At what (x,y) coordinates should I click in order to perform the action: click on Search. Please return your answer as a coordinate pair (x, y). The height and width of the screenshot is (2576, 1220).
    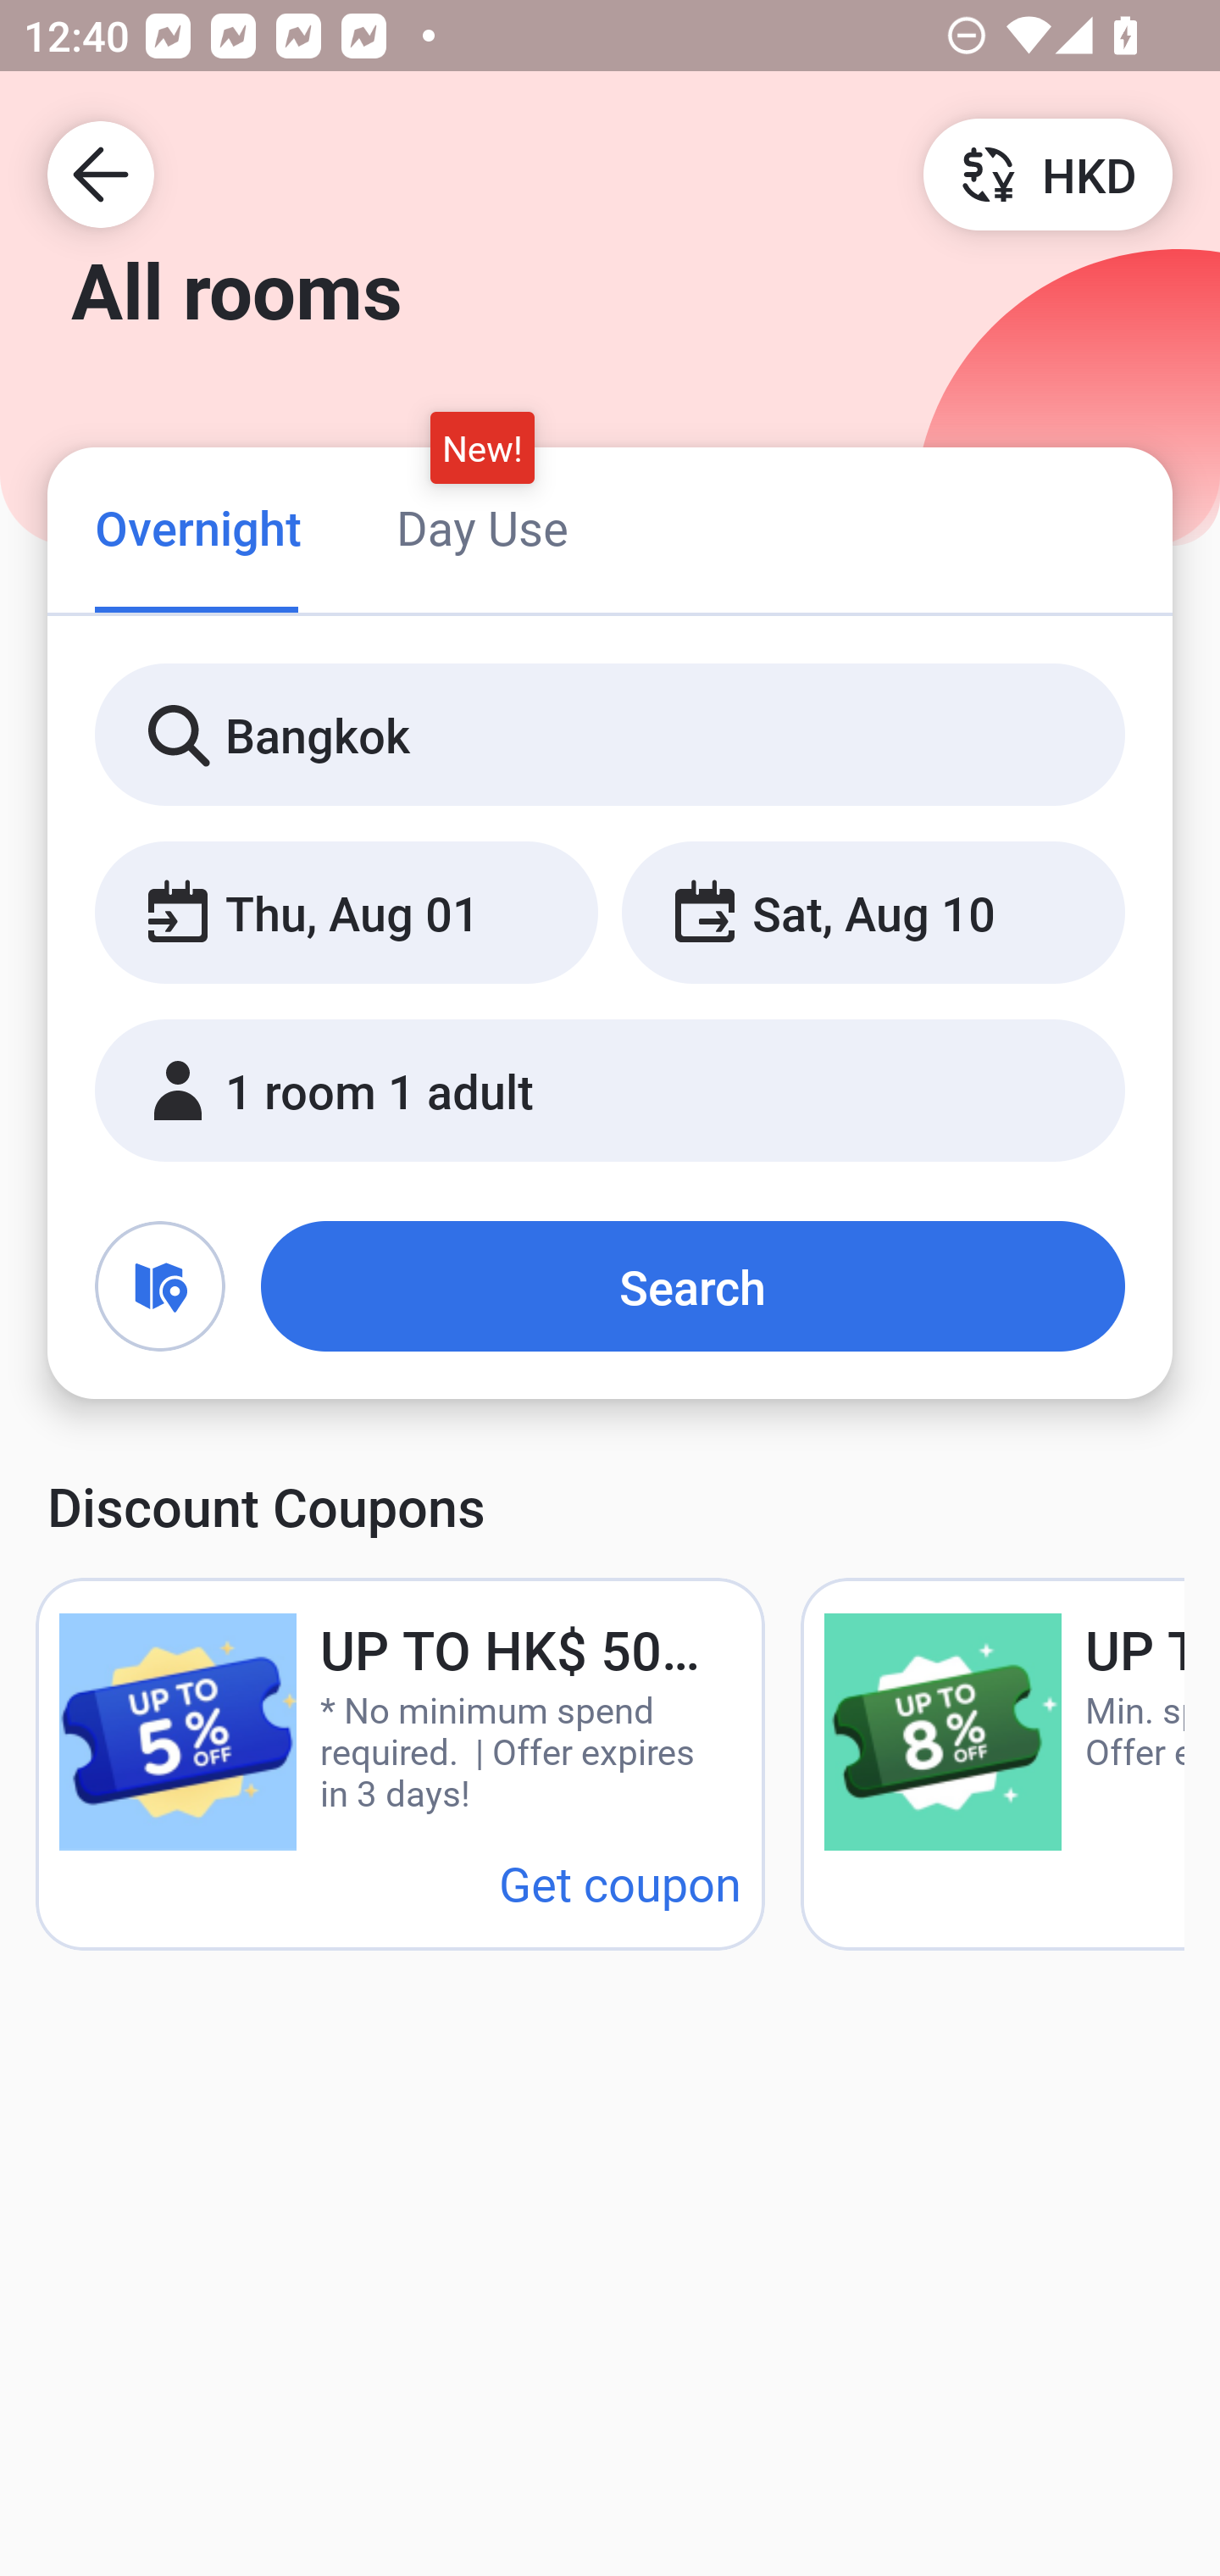
    Looking at the image, I should click on (693, 1286).